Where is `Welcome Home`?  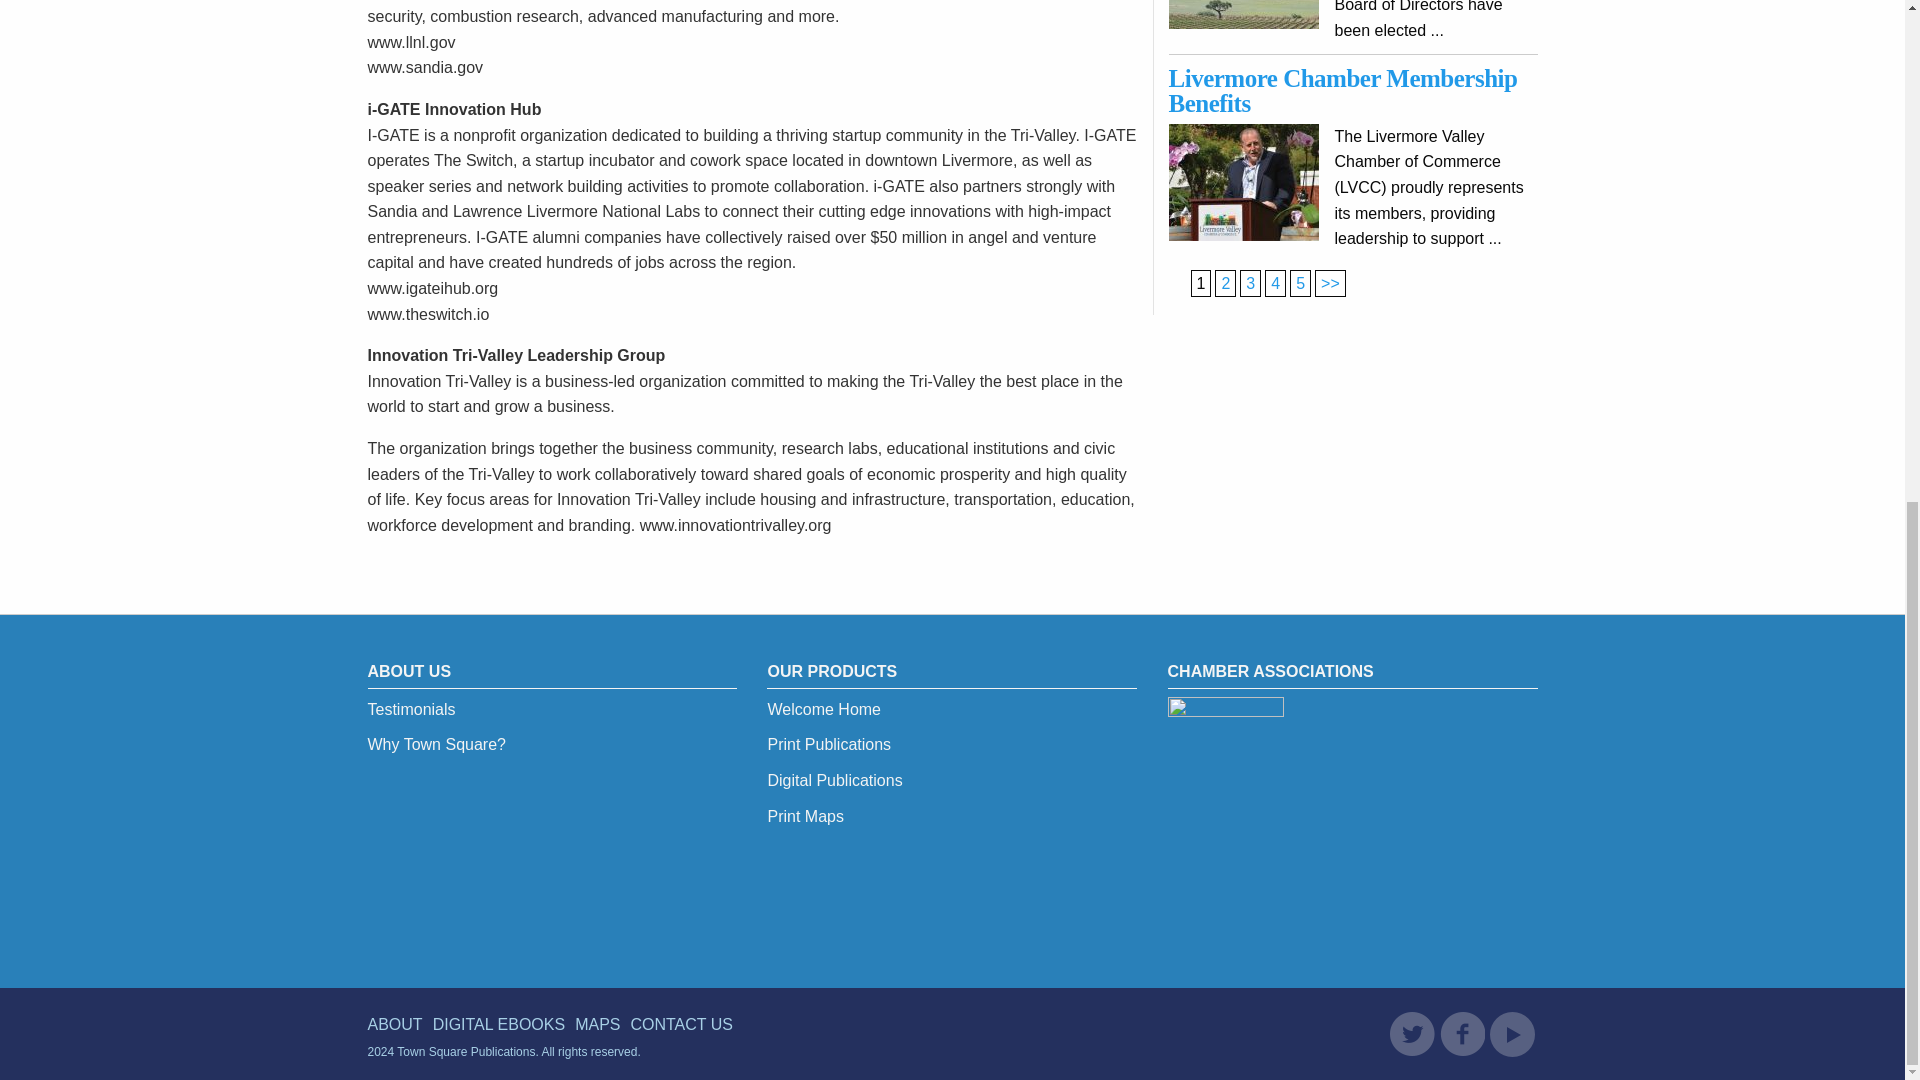
Welcome Home is located at coordinates (824, 709).